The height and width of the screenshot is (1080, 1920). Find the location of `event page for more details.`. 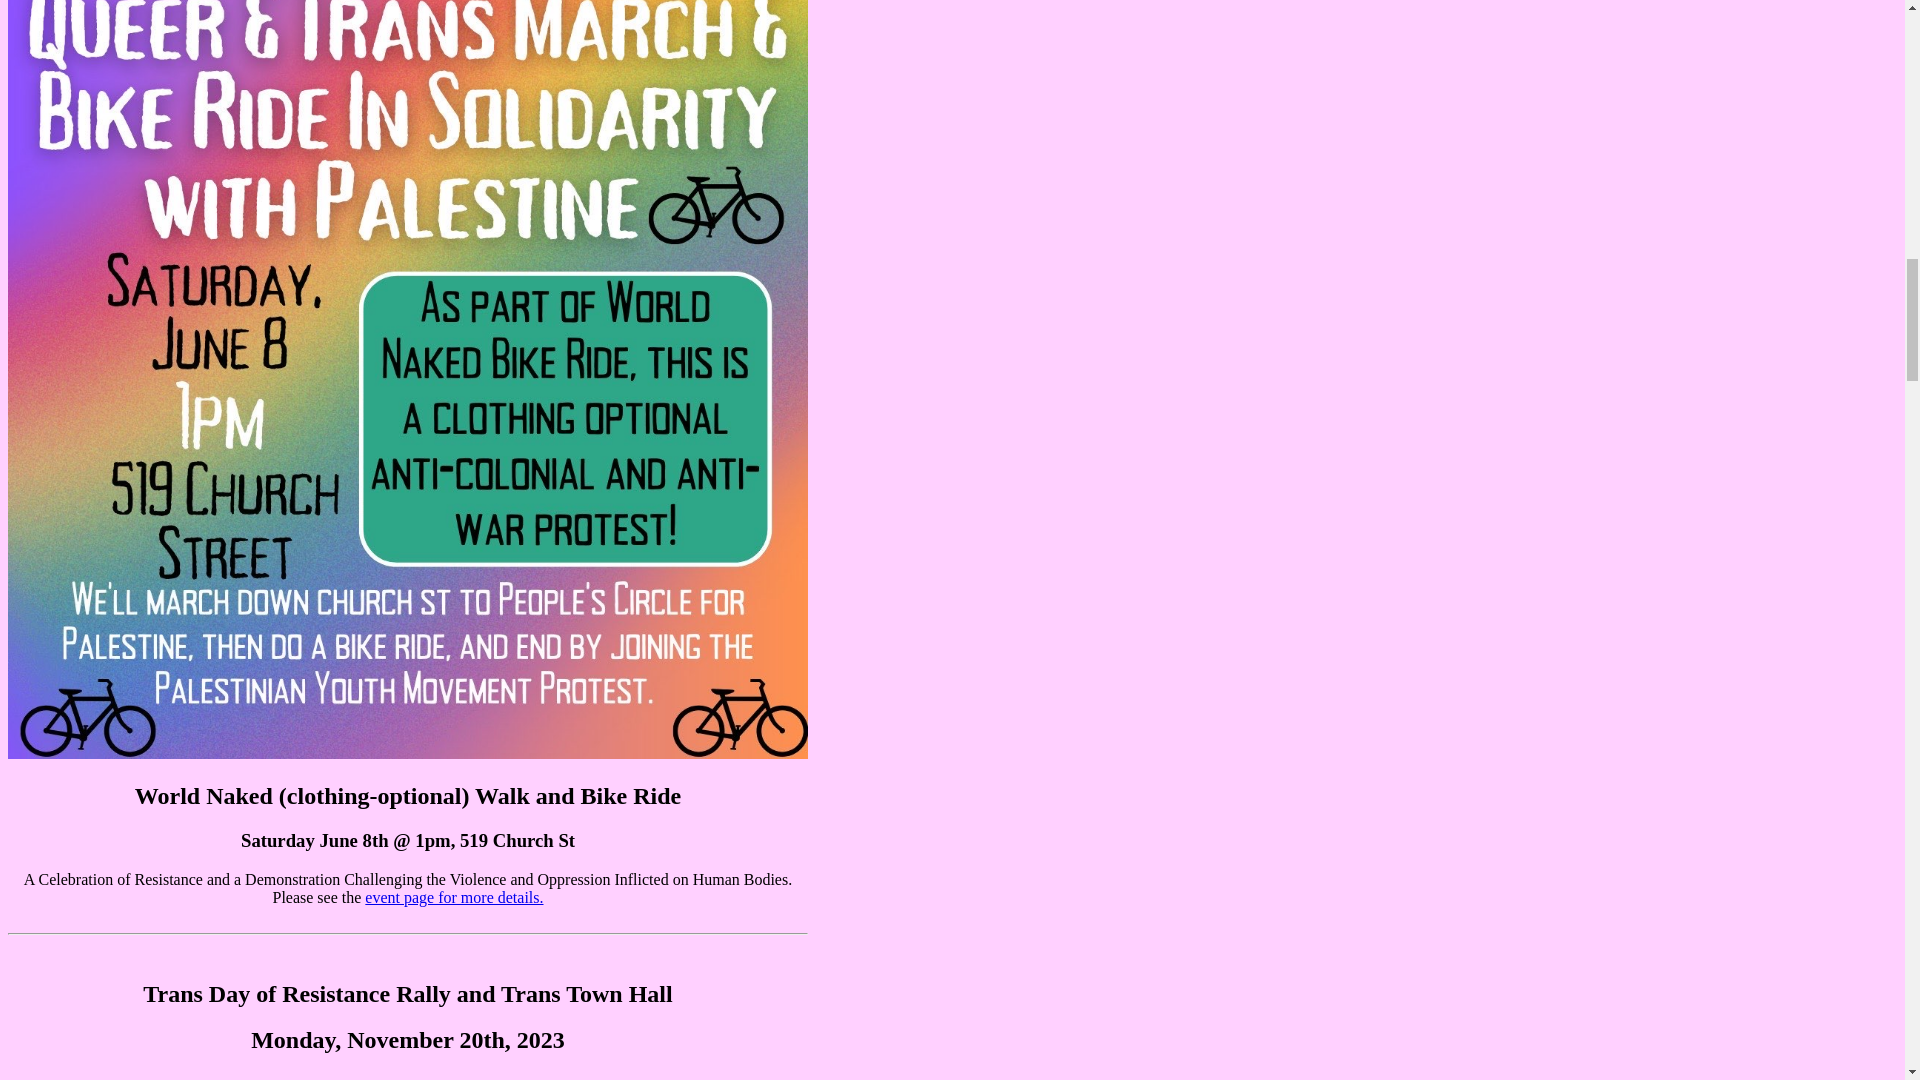

event page for more details. is located at coordinates (454, 897).